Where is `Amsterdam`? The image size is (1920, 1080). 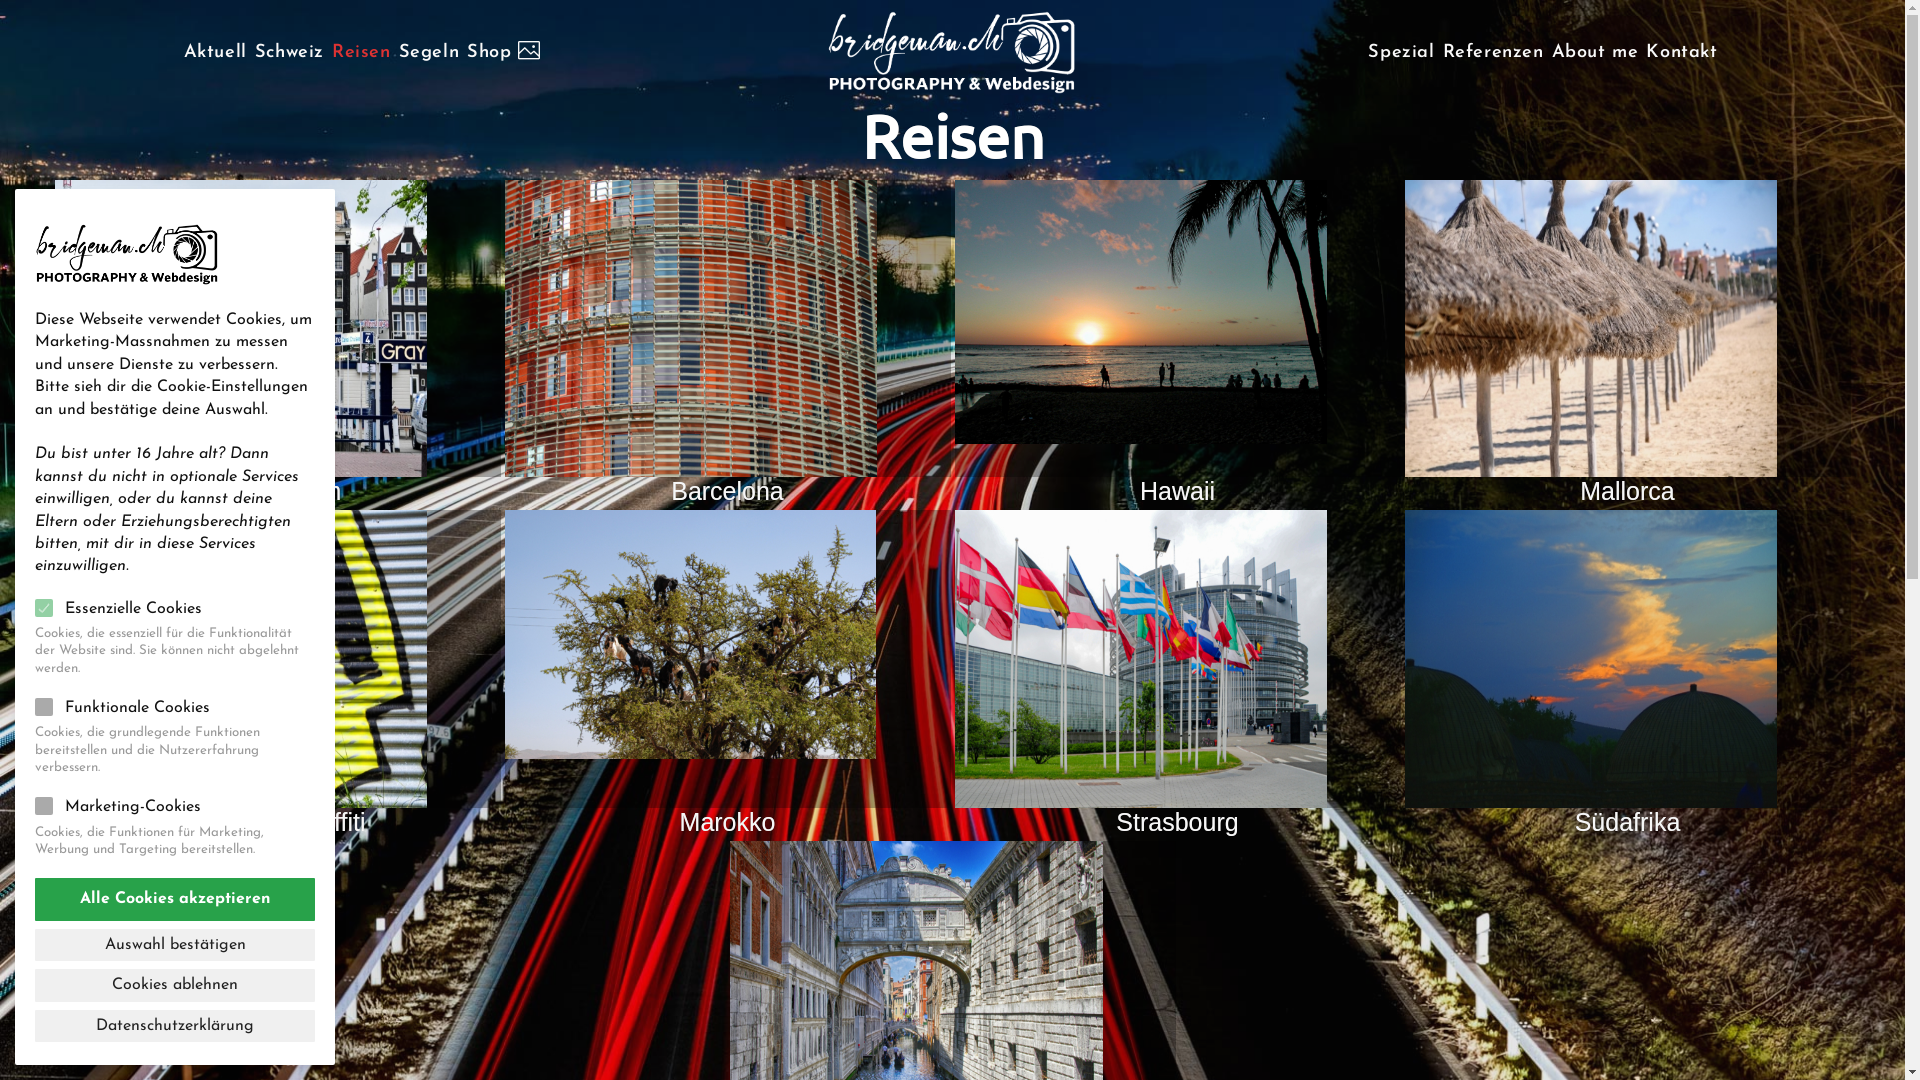
Amsterdam is located at coordinates (240, 328).